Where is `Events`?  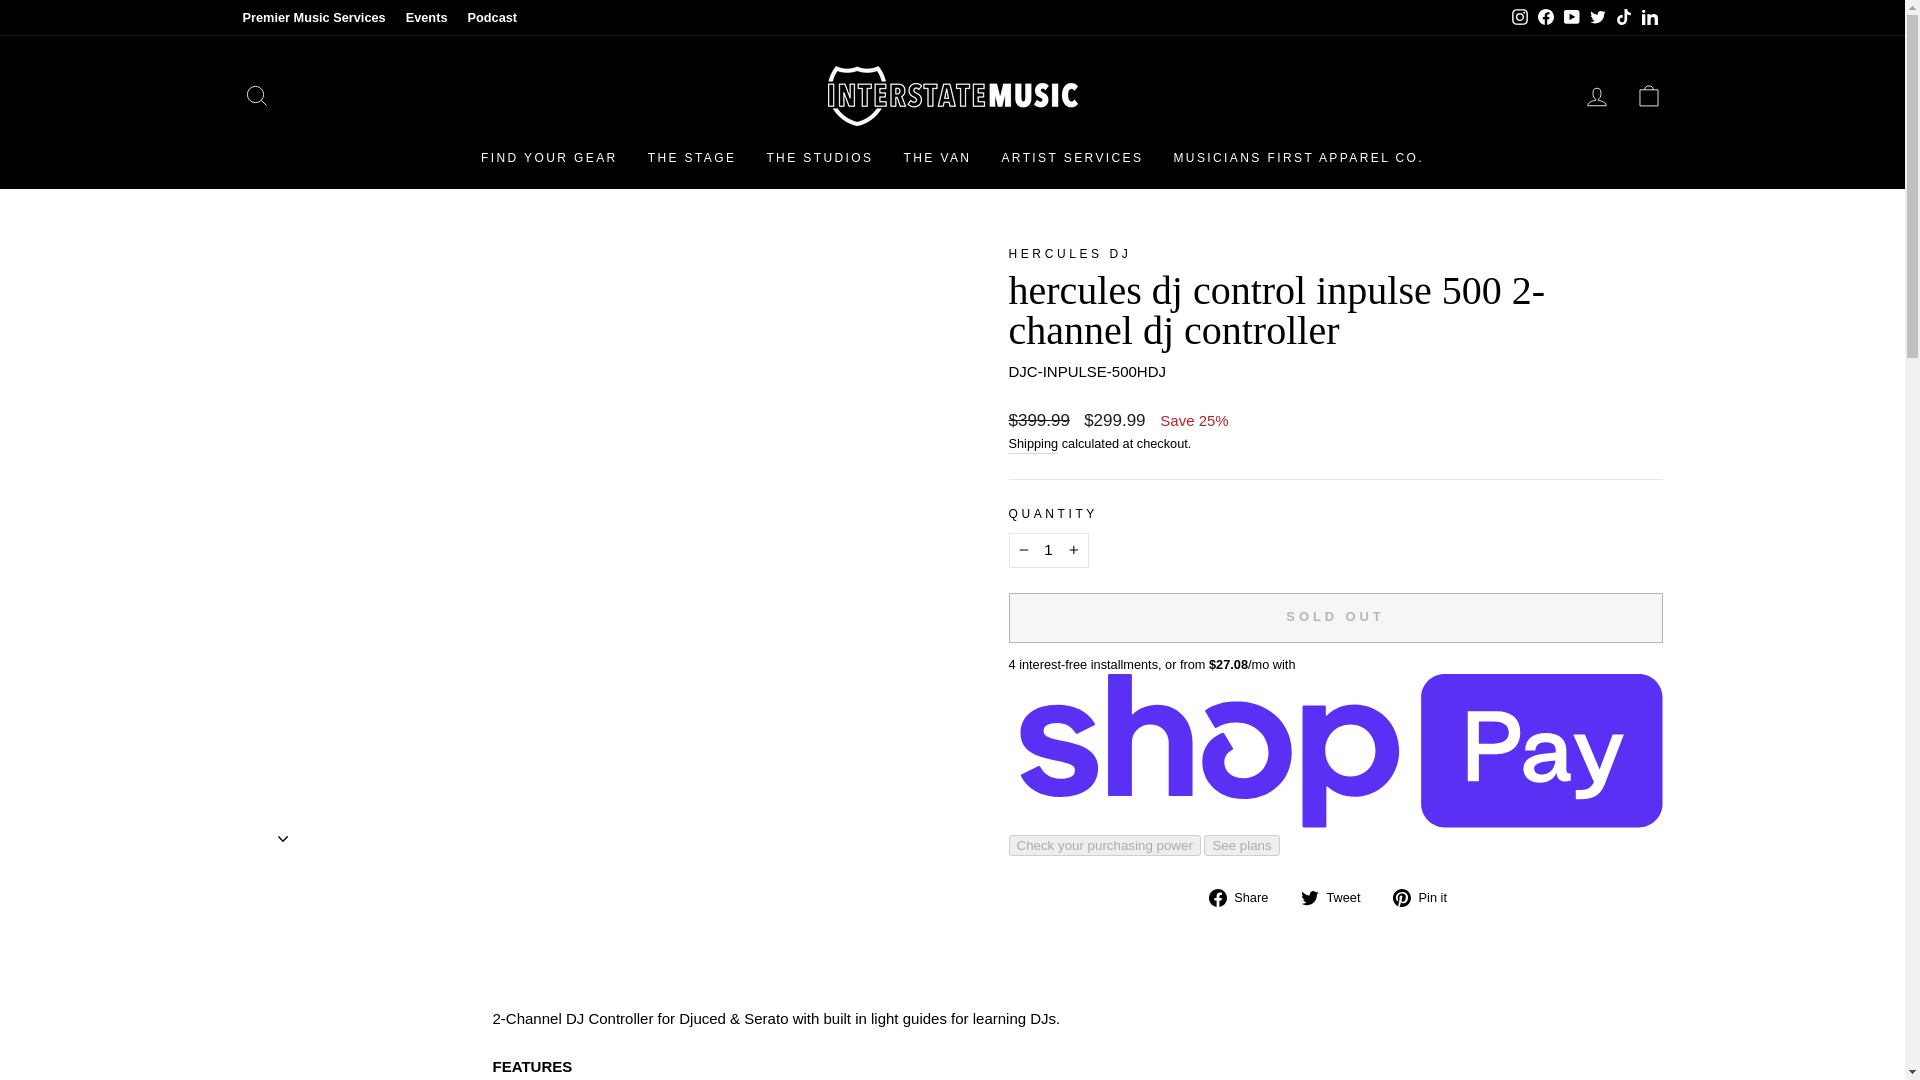 Events is located at coordinates (426, 18).